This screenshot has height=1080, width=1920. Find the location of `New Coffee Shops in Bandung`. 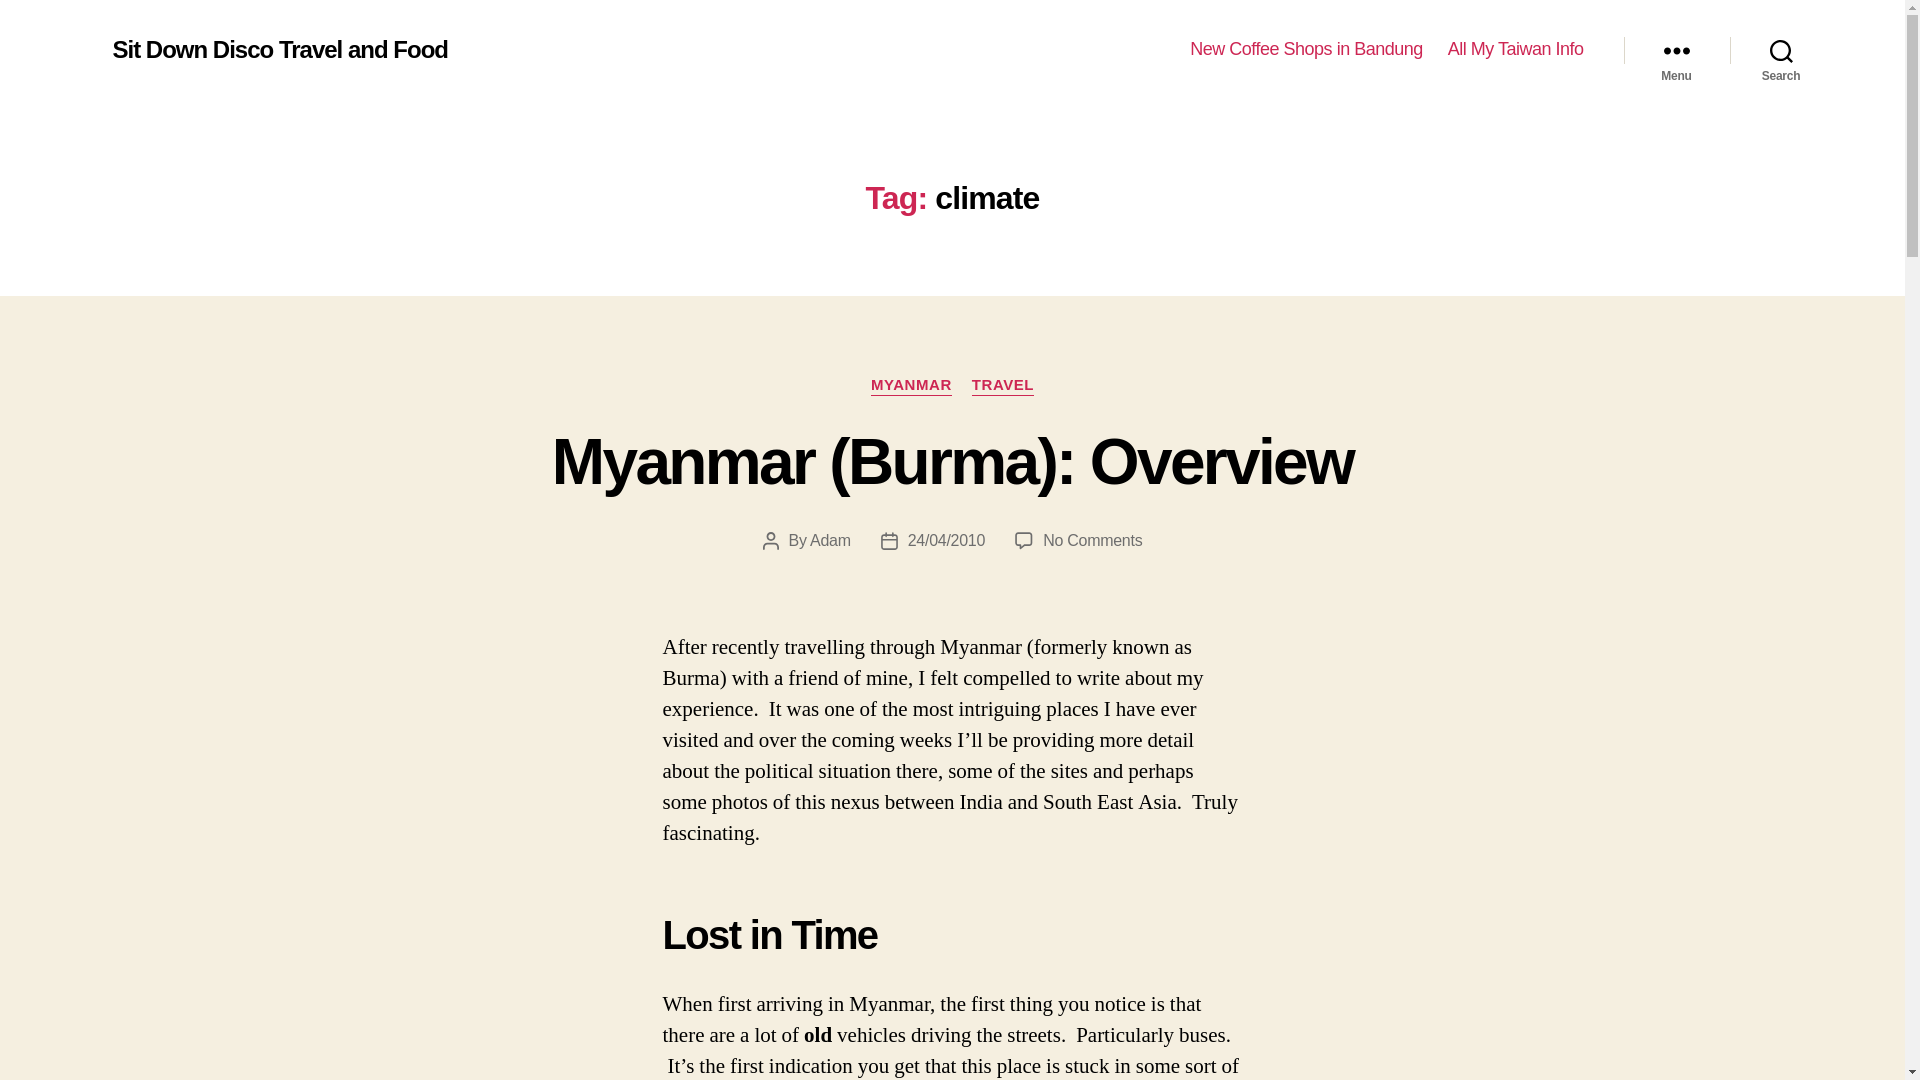

New Coffee Shops in Bandung is located at coordinates (1306, 49).